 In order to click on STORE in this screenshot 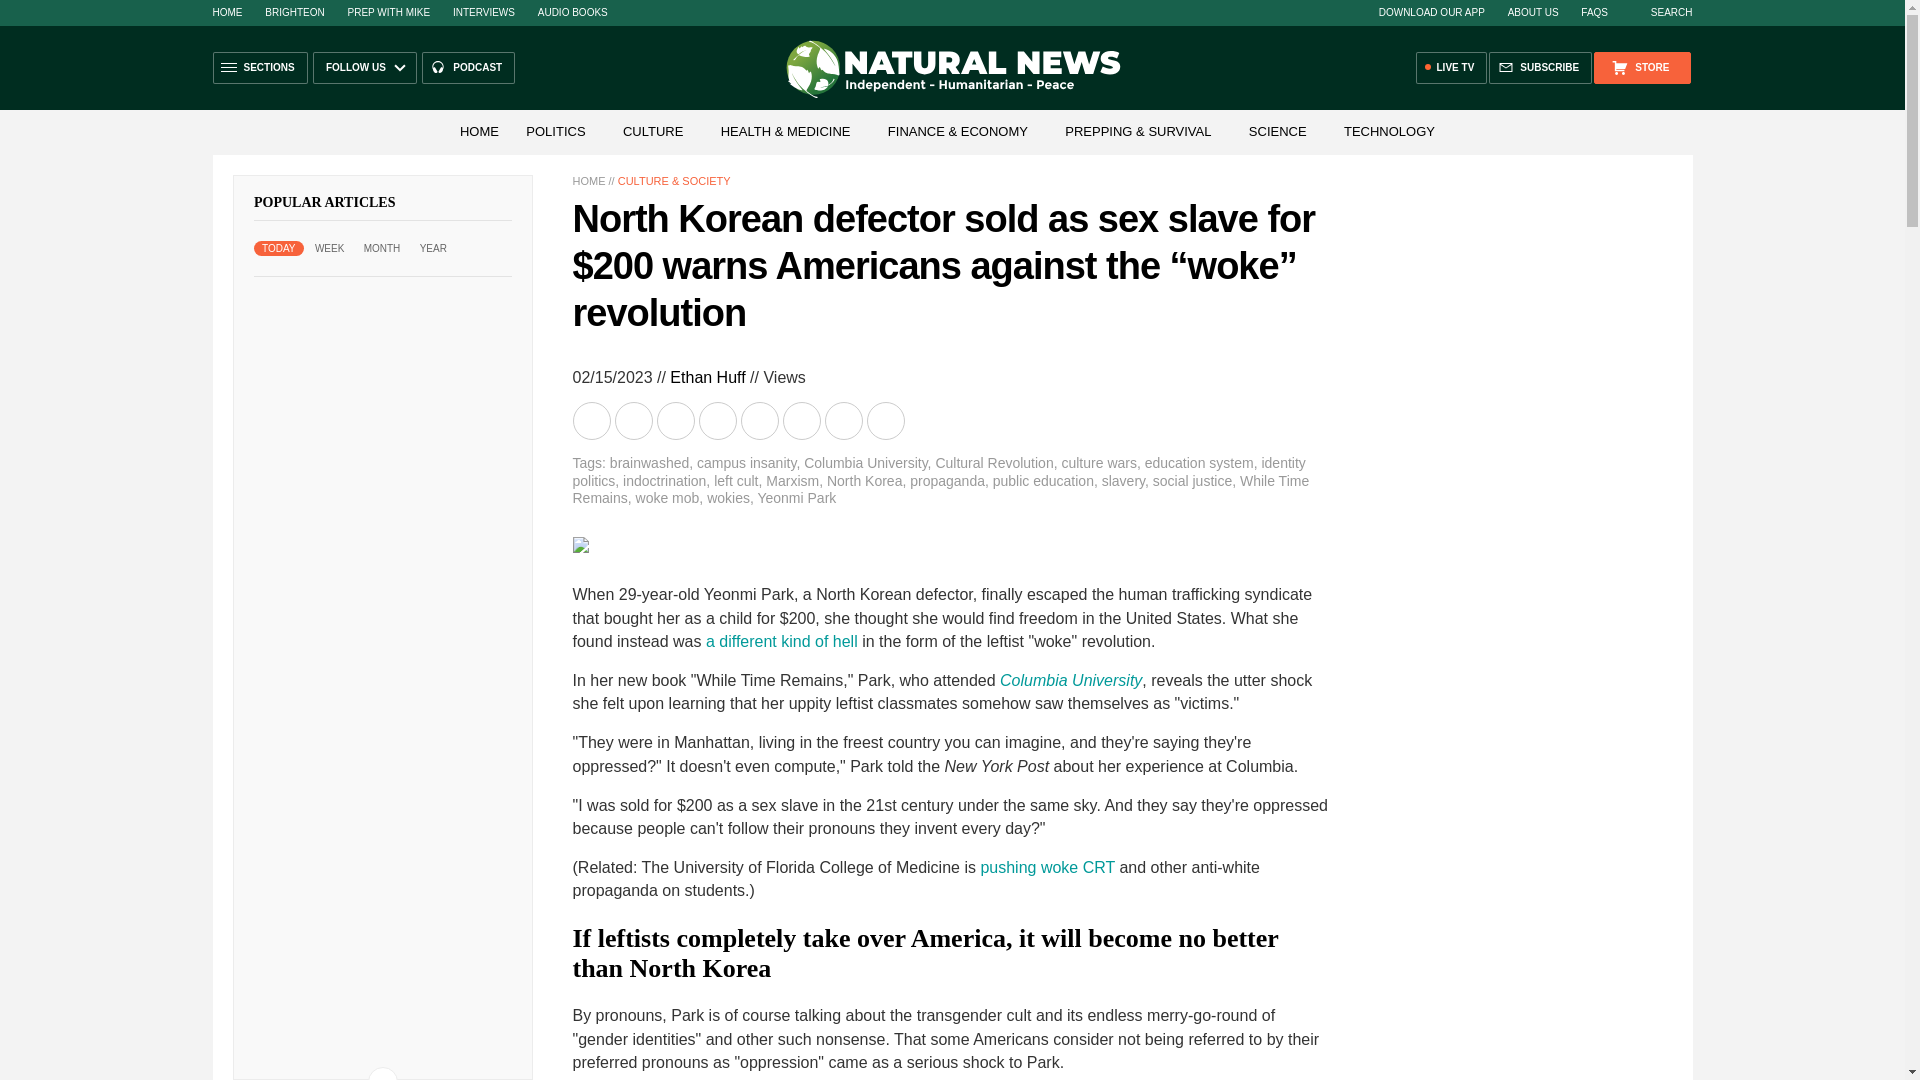, I will do `click(1641, 68)`.